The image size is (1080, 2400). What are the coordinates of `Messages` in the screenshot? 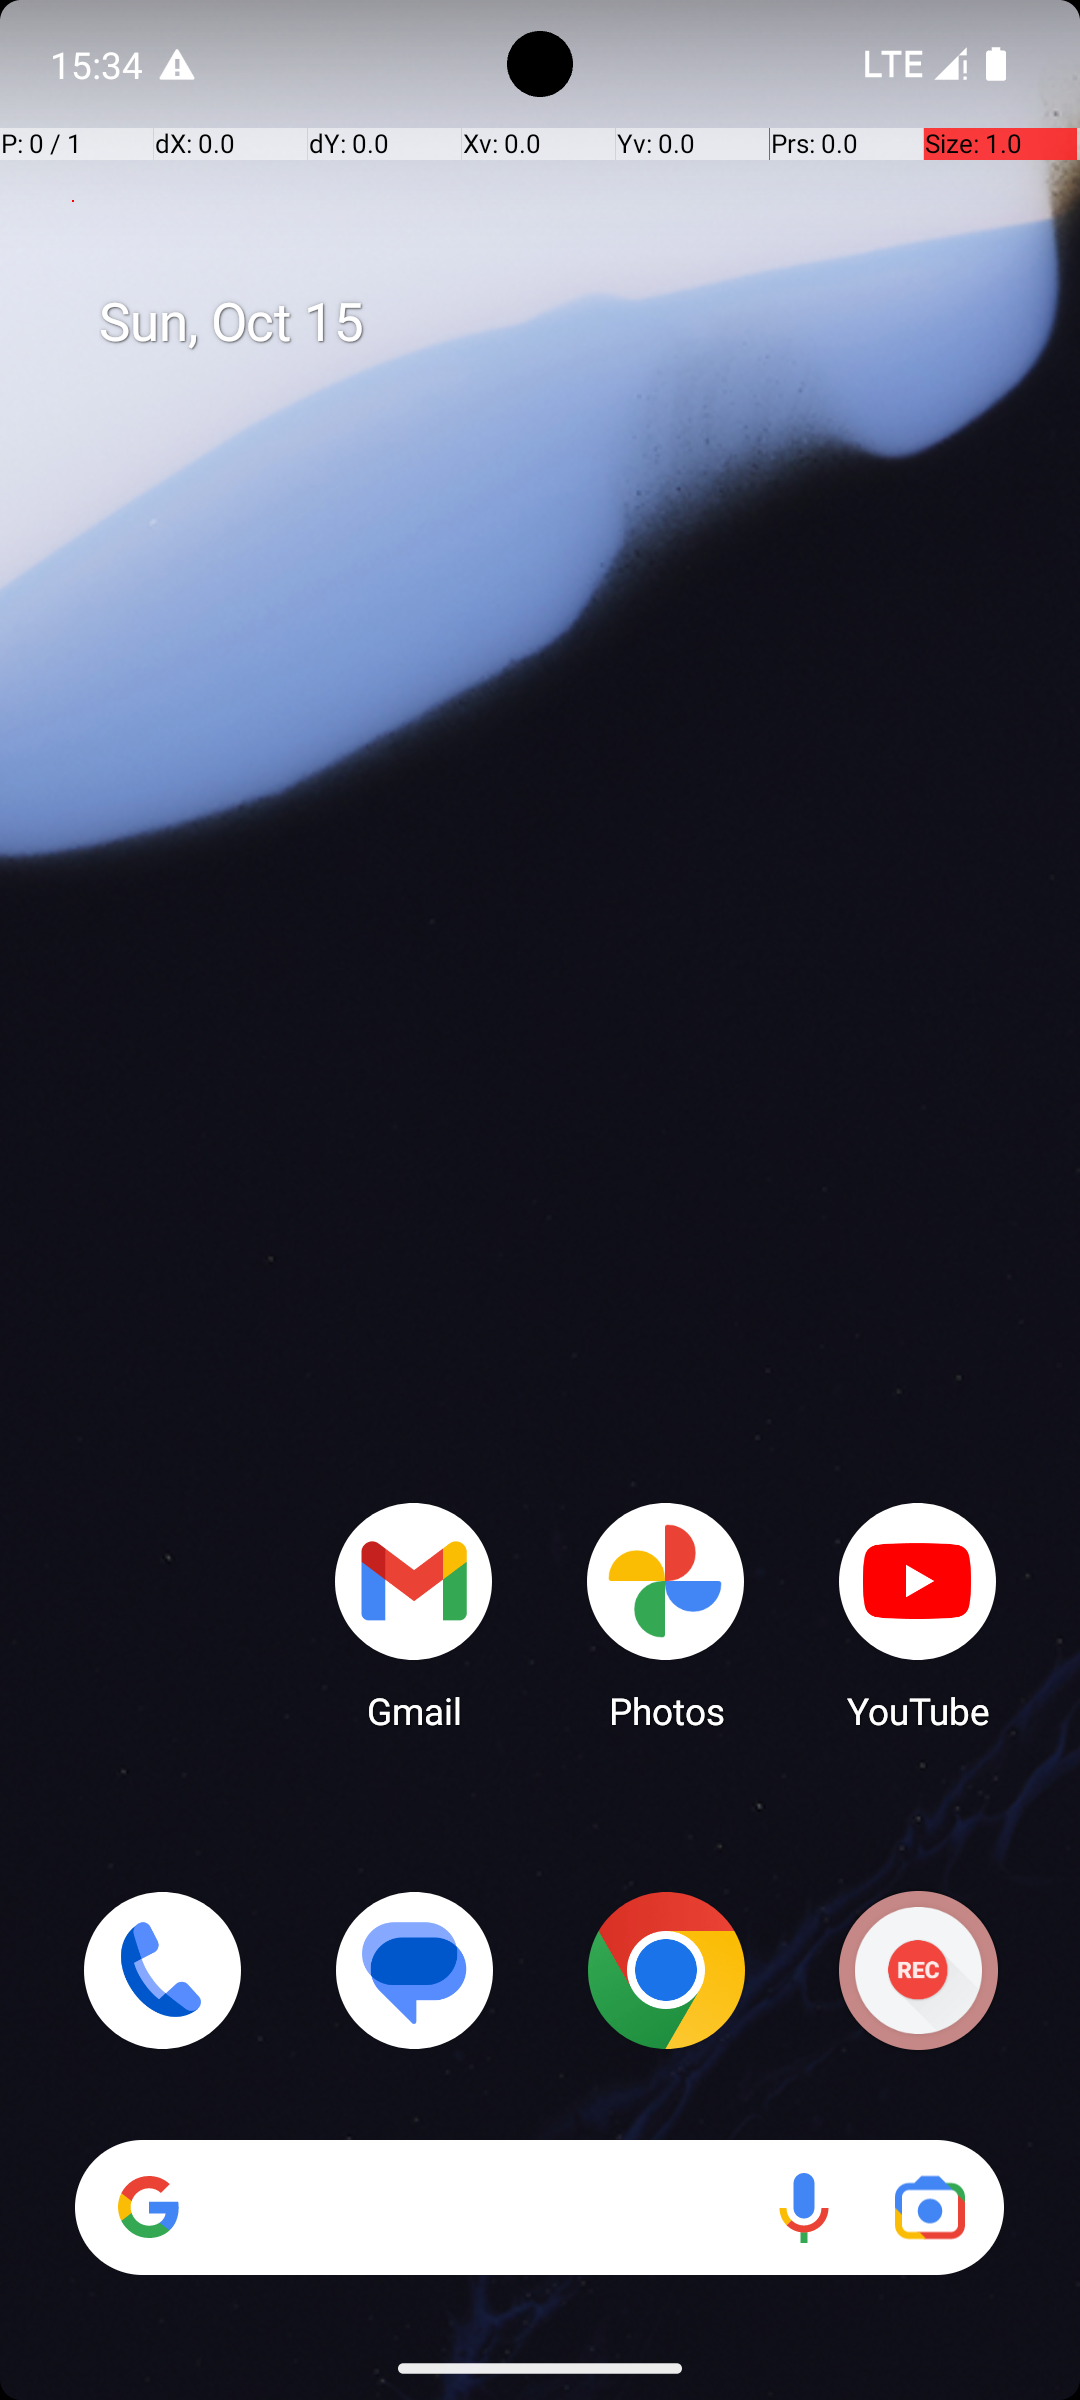 It's located at (414, 1970).